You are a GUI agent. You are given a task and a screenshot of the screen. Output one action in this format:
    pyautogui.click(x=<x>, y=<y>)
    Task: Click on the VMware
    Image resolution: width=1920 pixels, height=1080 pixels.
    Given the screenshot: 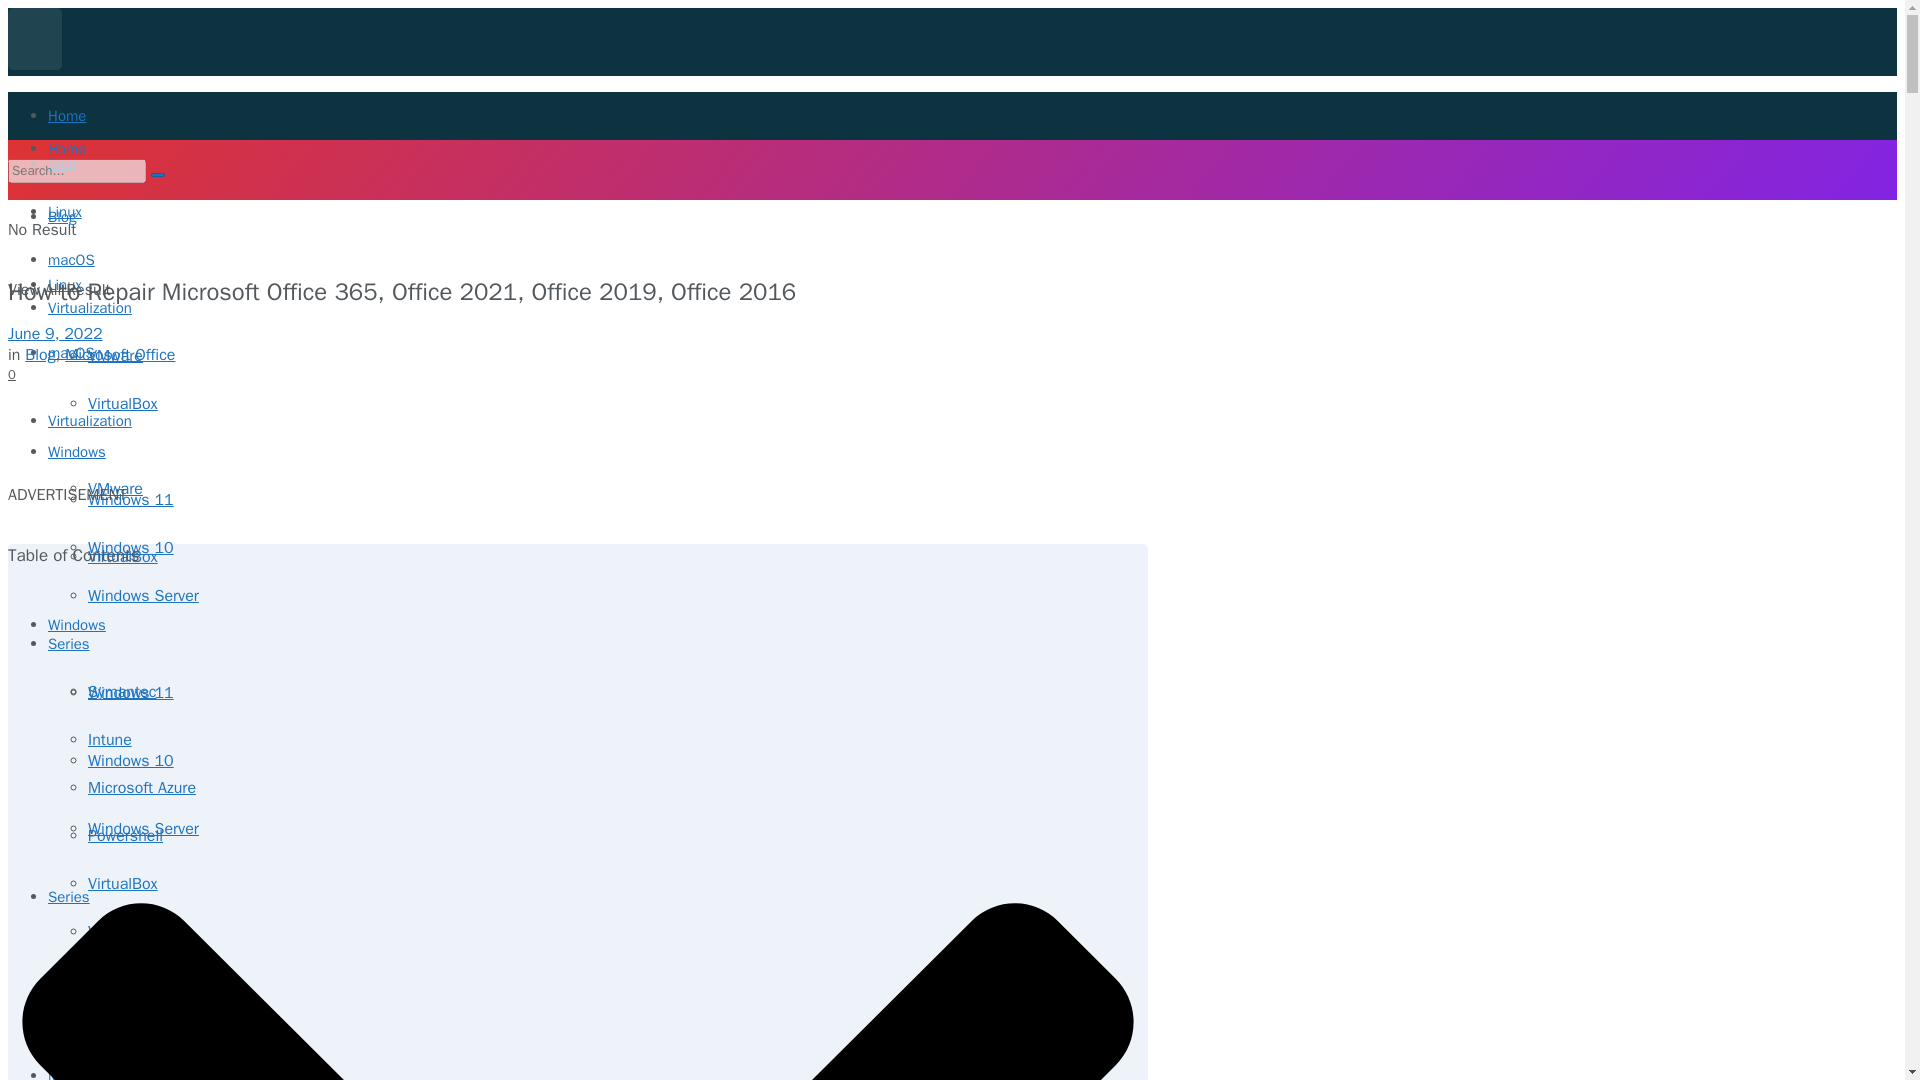 What is the action you would take?
    pyautogui.click(x=115, y=356)
    